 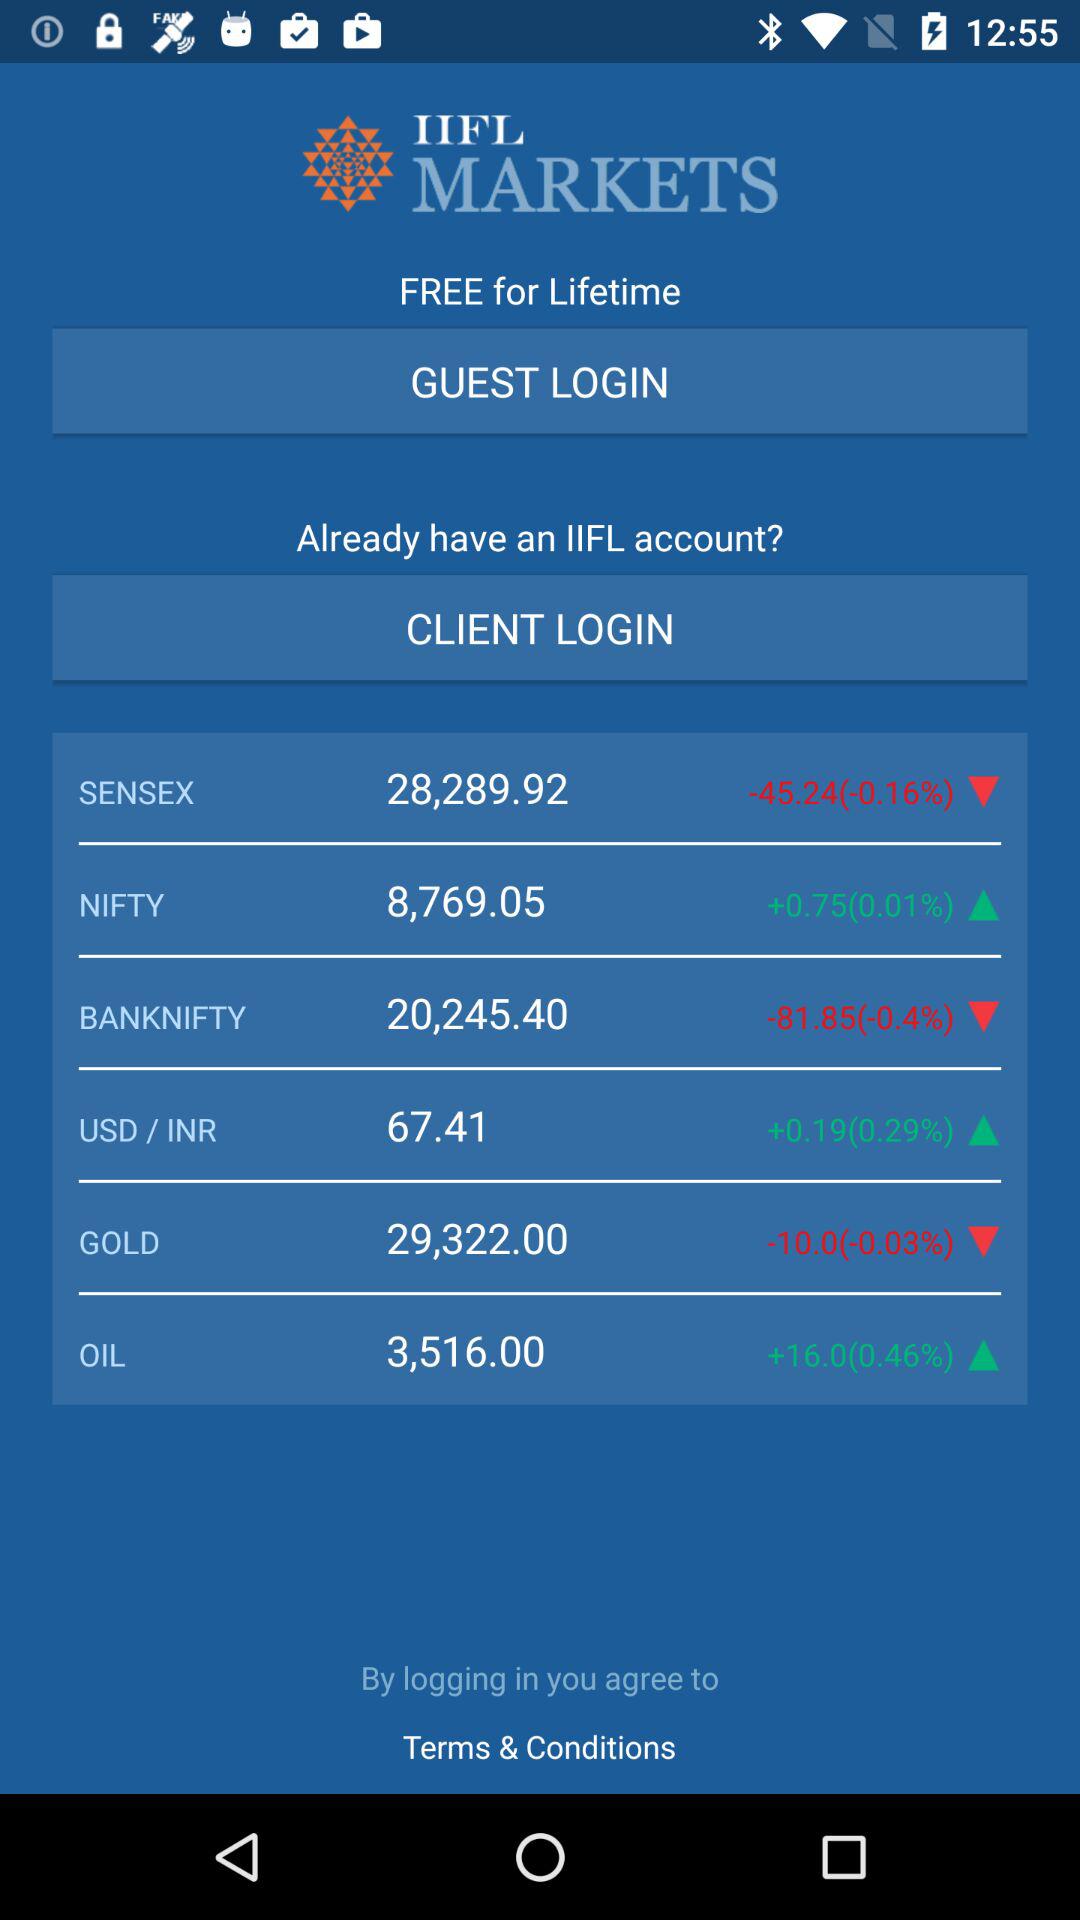 I want to click on press icon below the 8,769.05, so click(x=524, y=1012).